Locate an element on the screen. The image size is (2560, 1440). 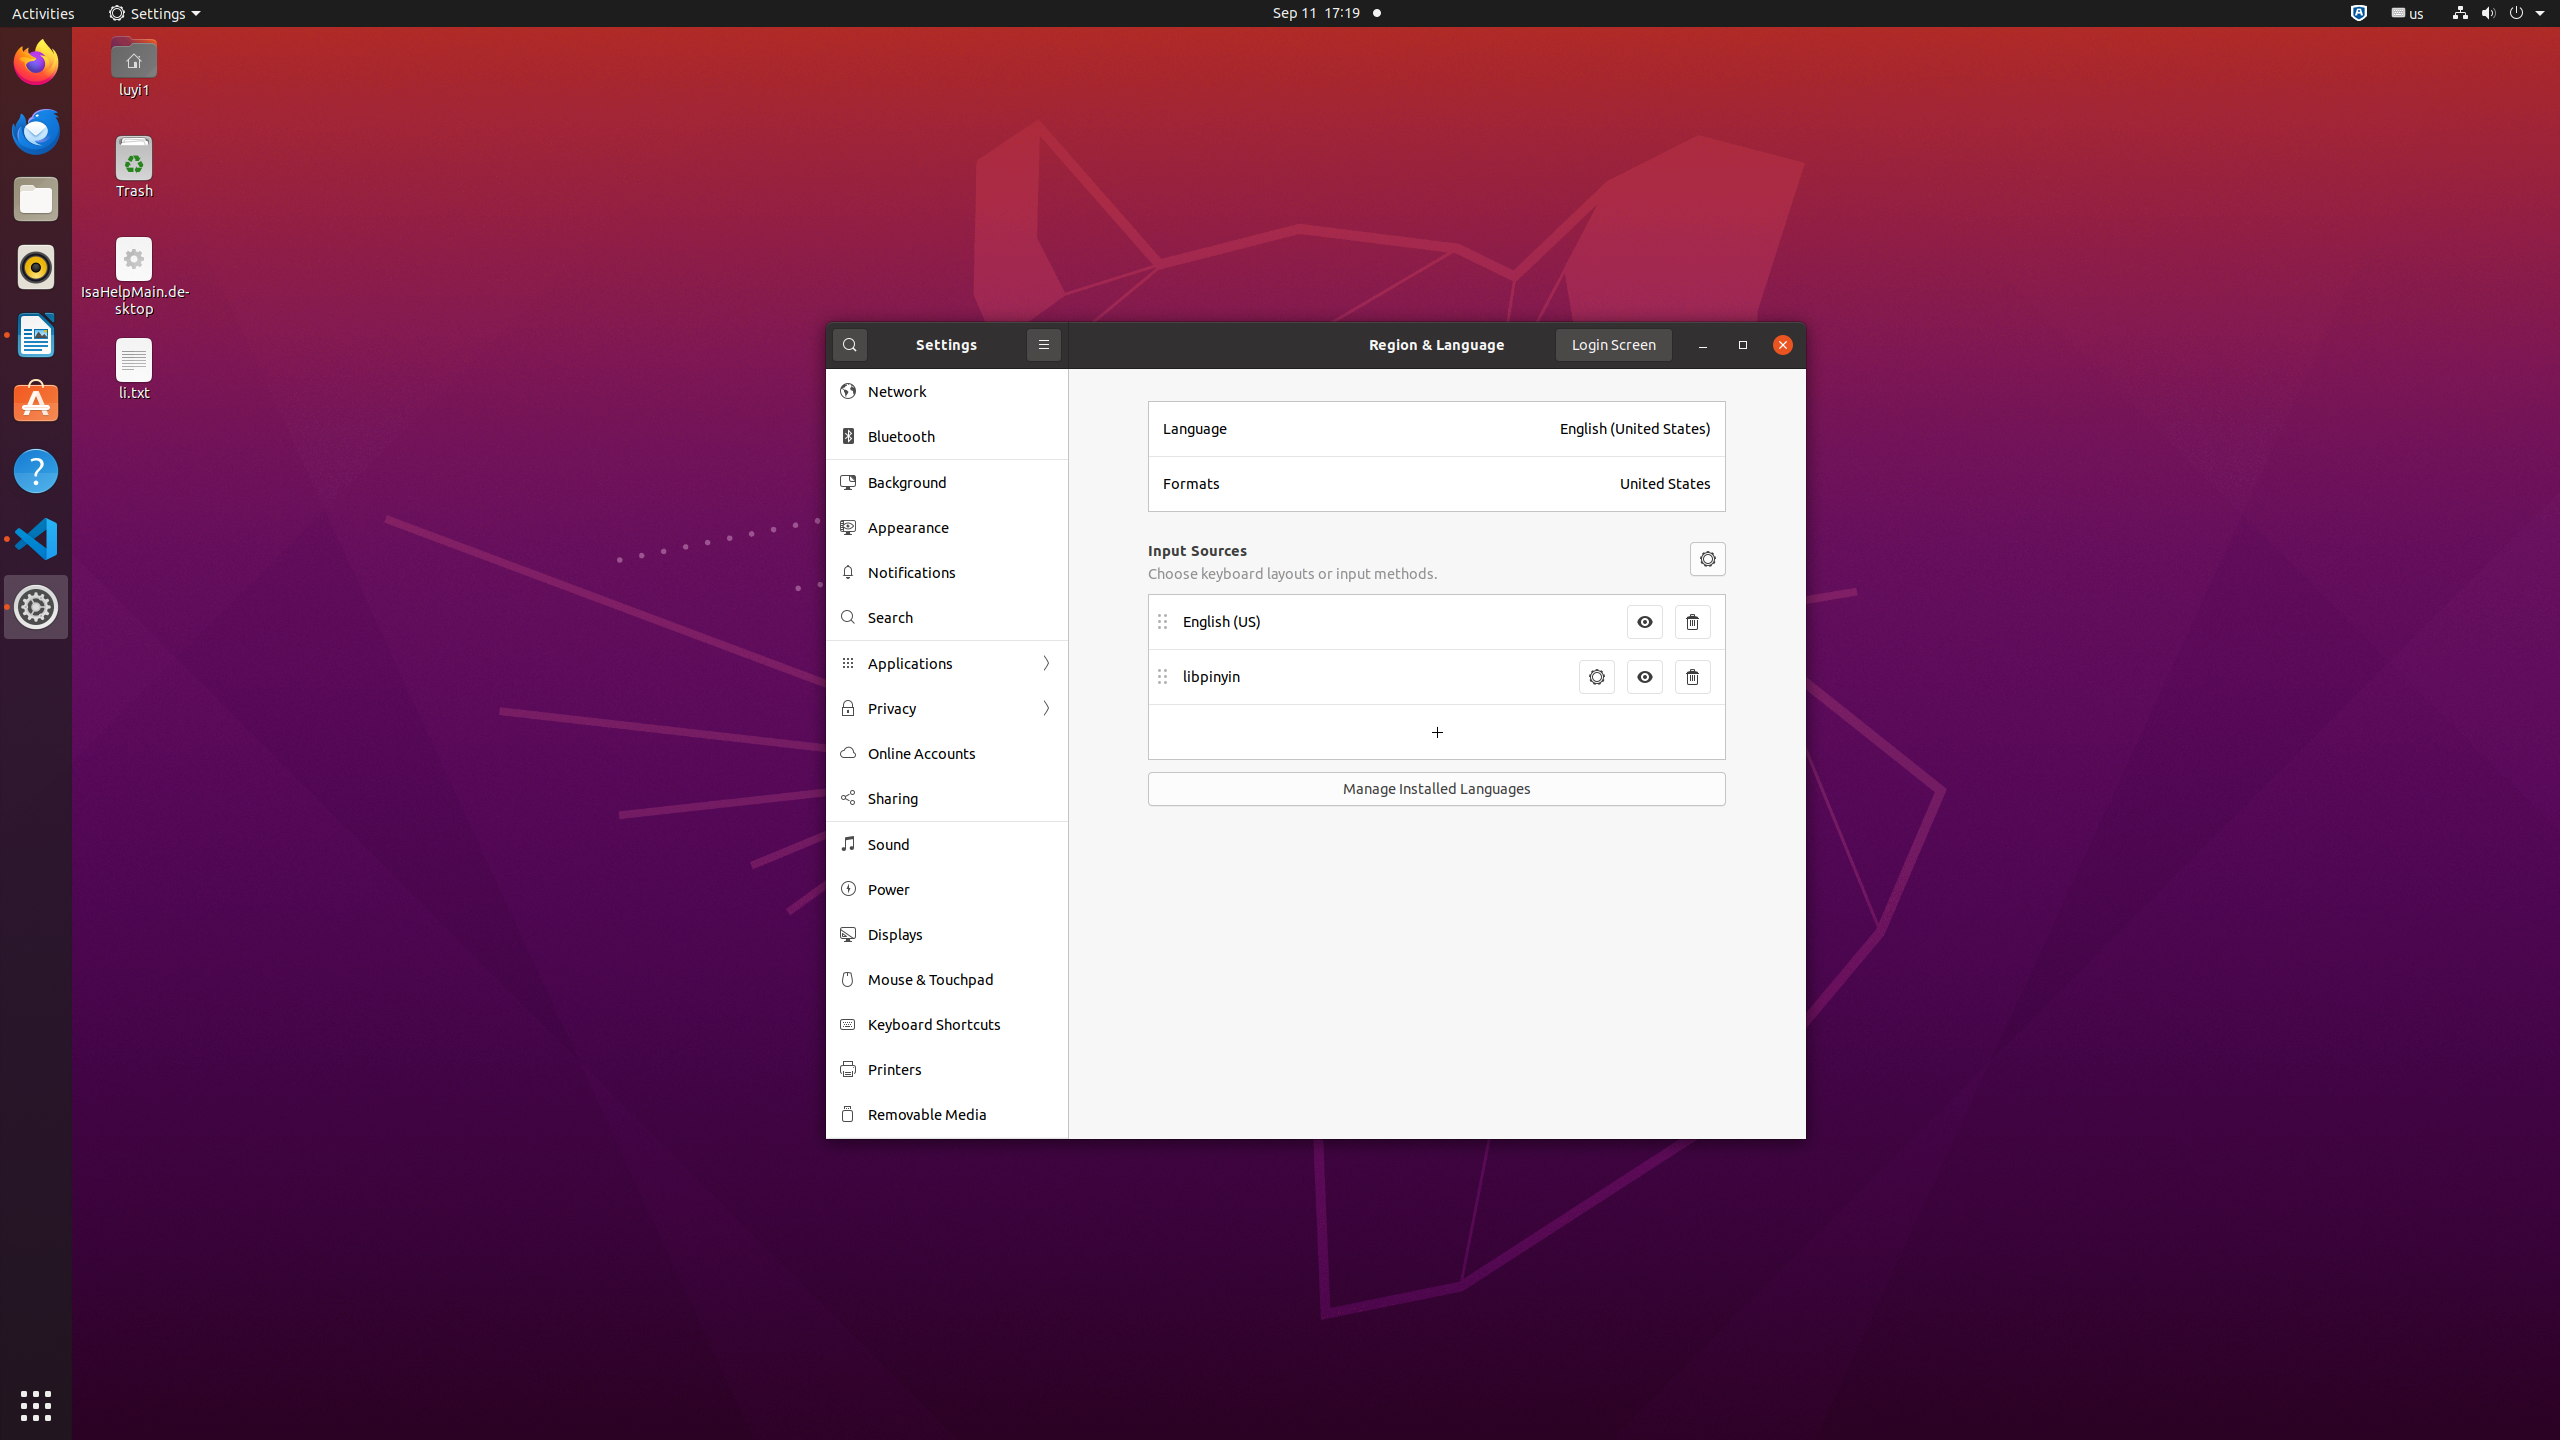
Input Sources is located at coordinates (1198, 550).